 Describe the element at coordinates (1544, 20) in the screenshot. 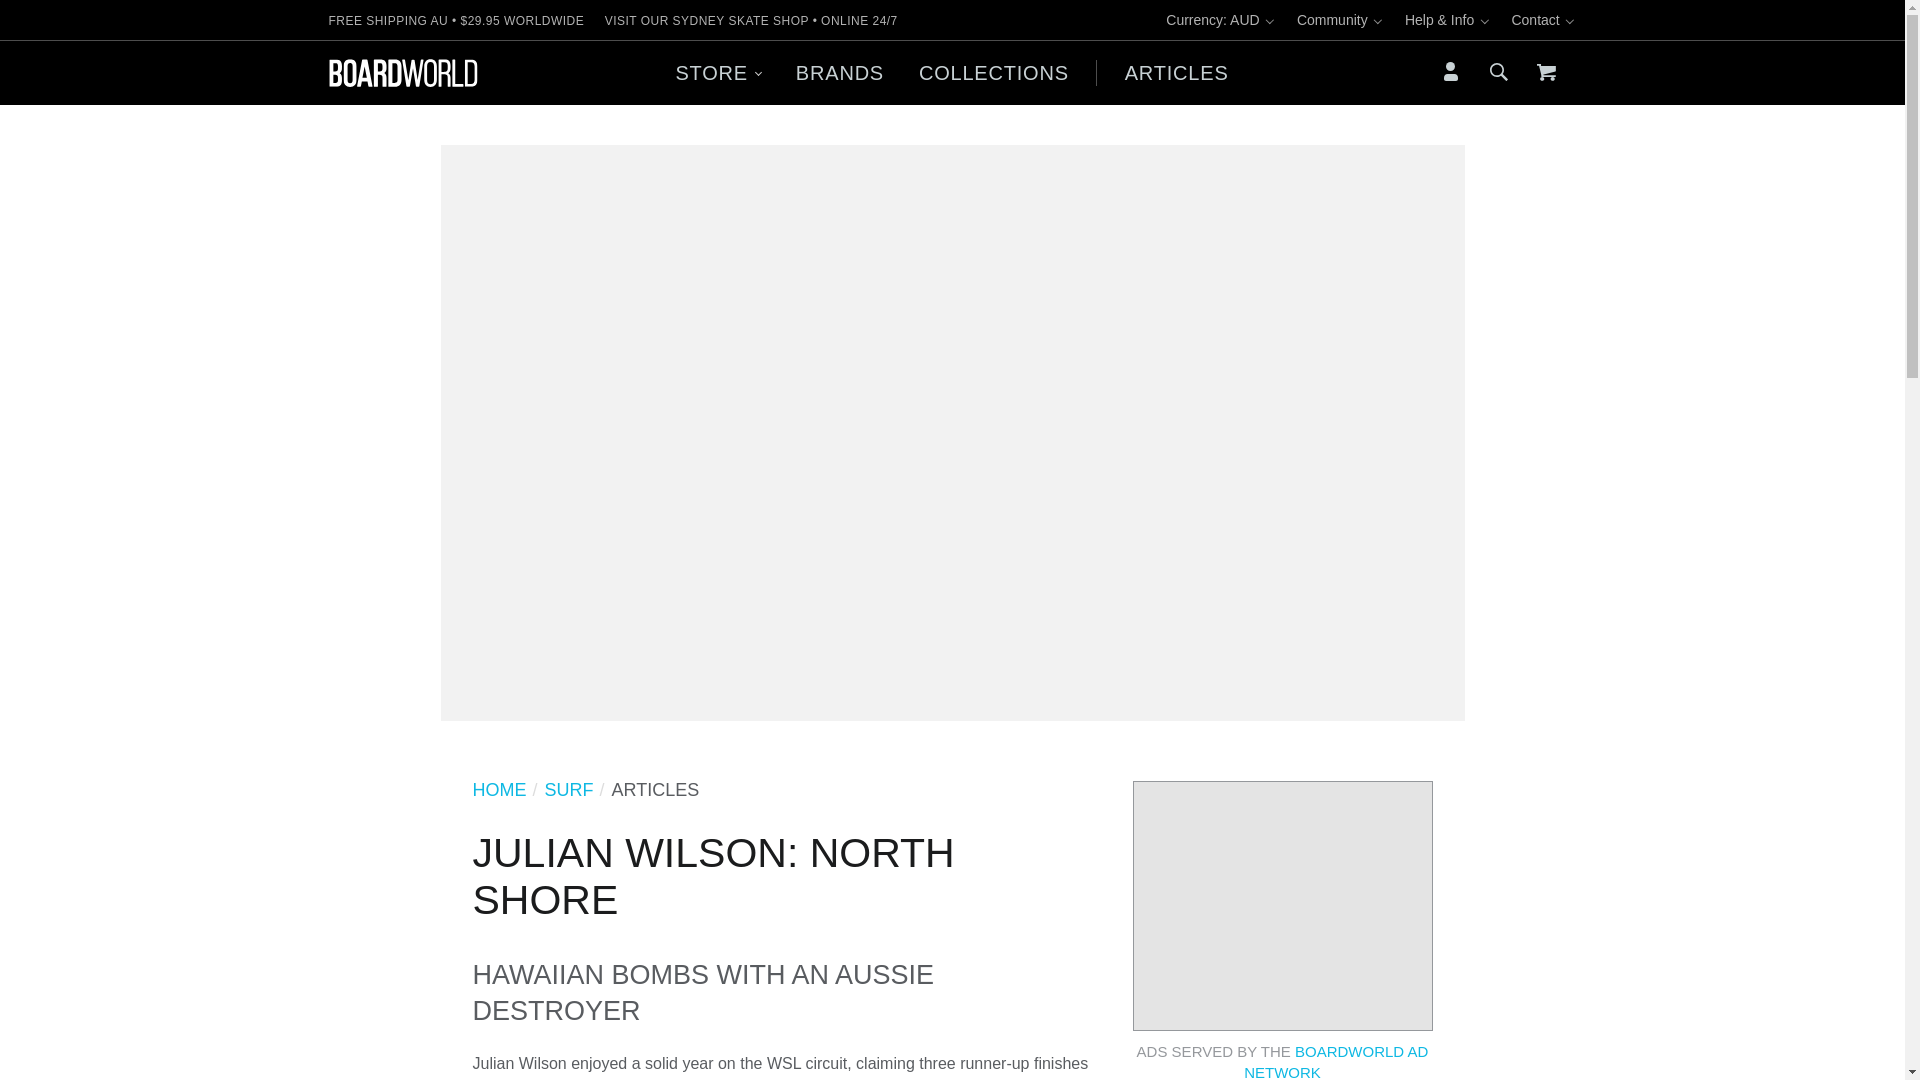

I see `Contact` at that location.